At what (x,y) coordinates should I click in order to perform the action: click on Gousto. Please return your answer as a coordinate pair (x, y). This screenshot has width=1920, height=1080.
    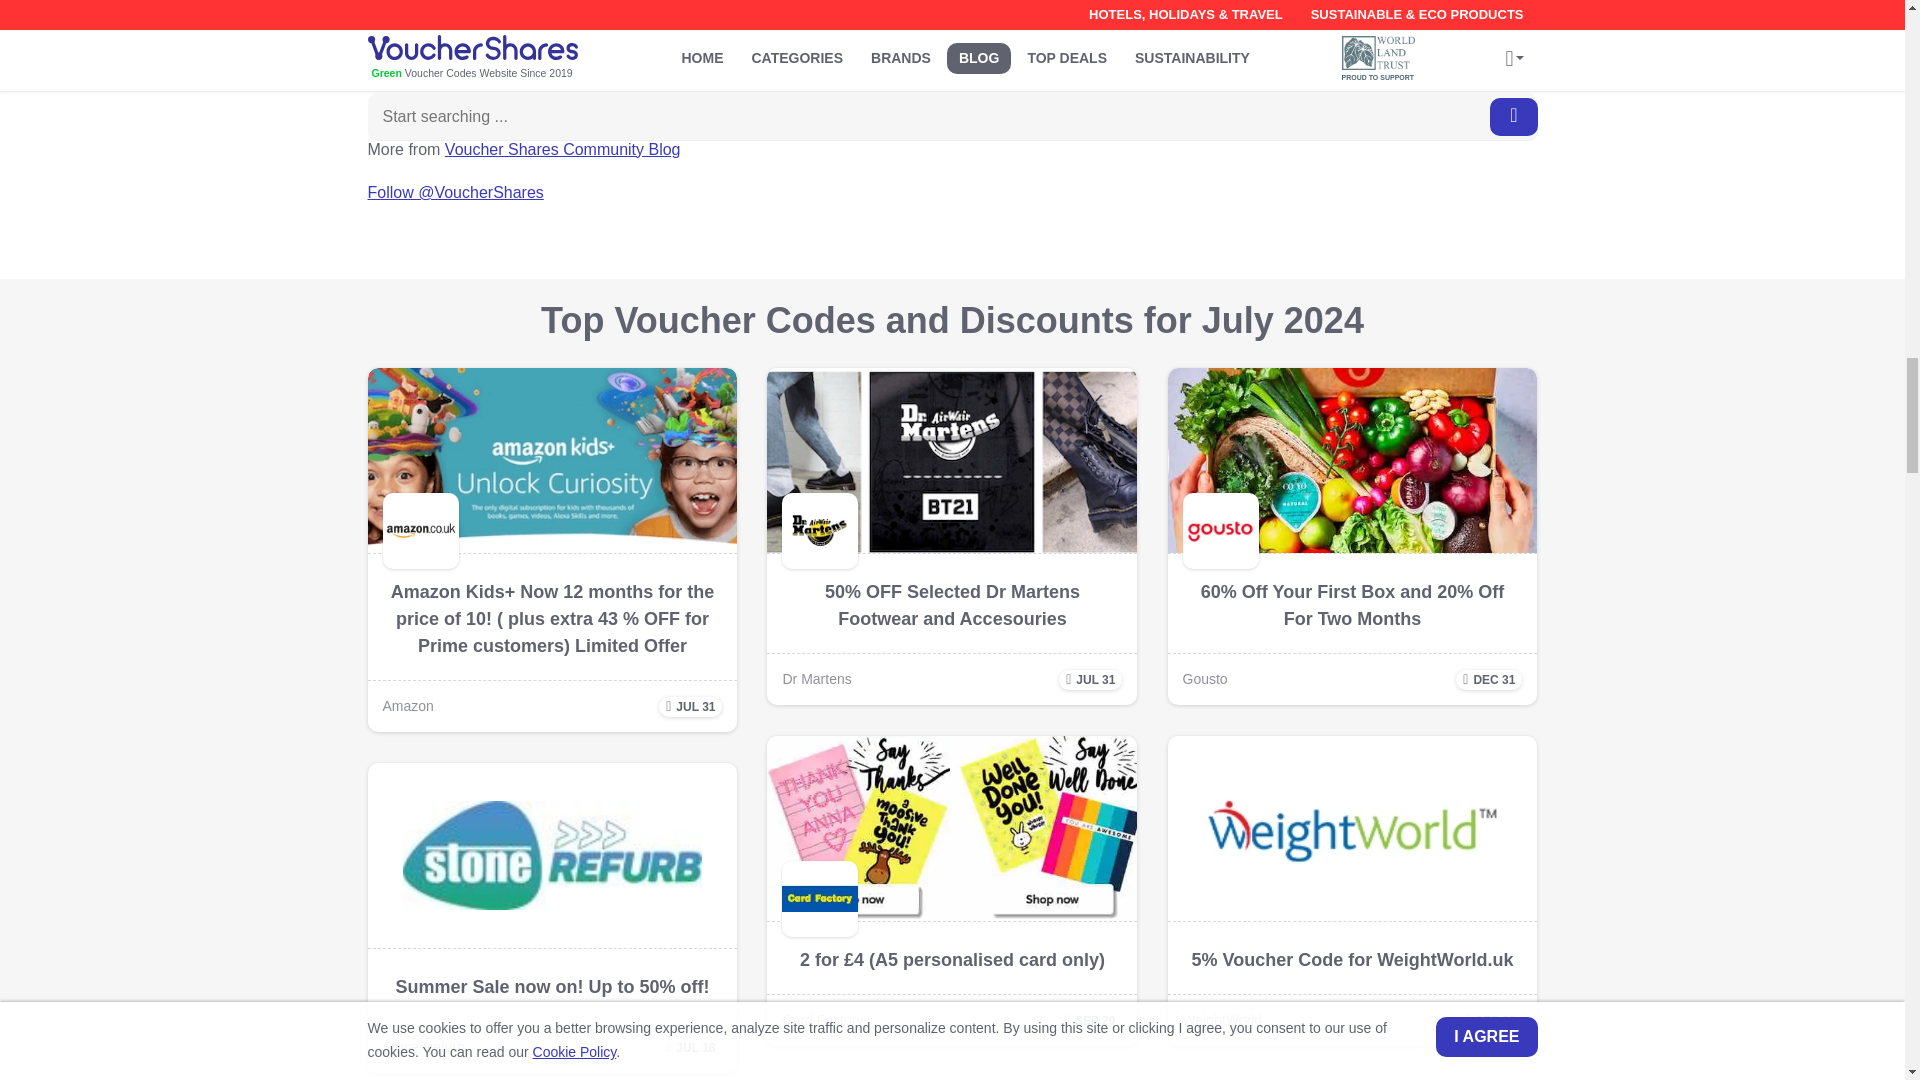
    Looking at the image, I should click on (1204, 678).